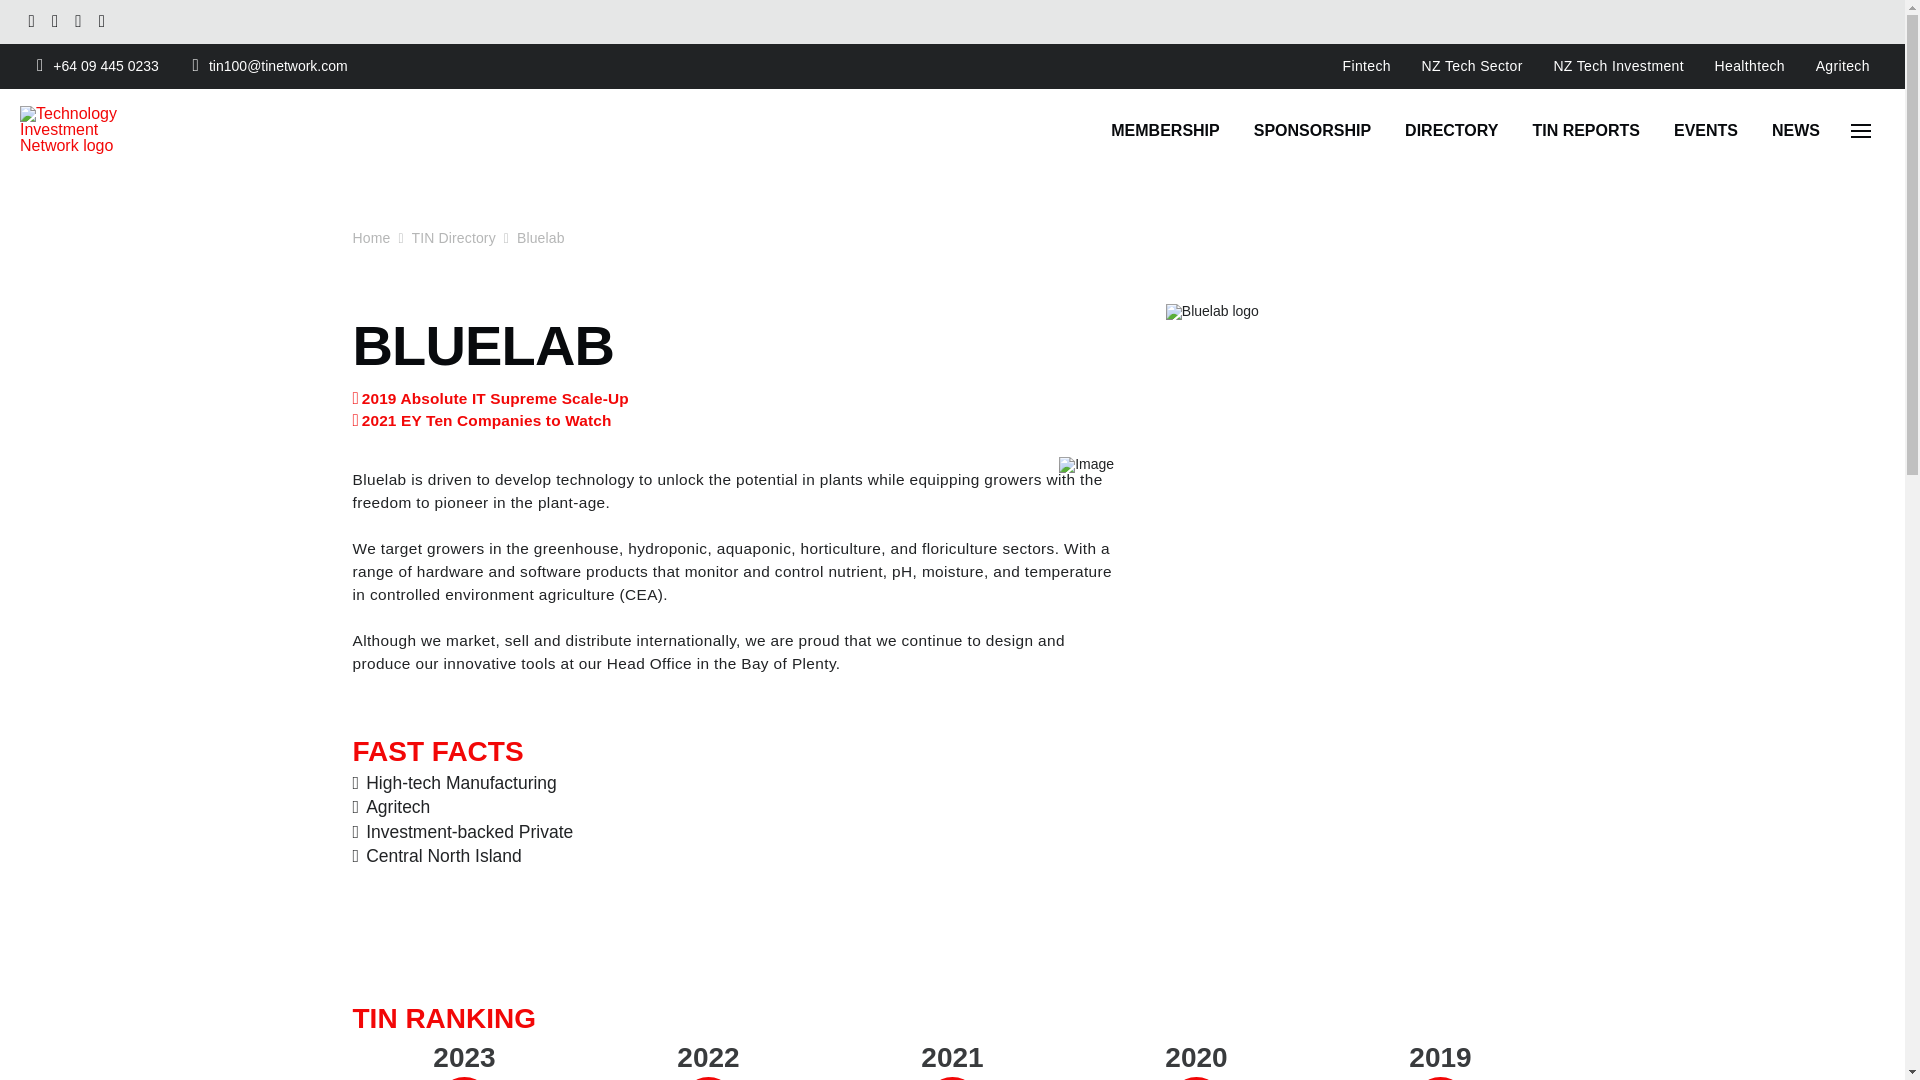 The image size is (1920, 1080). Describe the element at coordinates (370, 238) in the screenshot. I see `Home` at that location.